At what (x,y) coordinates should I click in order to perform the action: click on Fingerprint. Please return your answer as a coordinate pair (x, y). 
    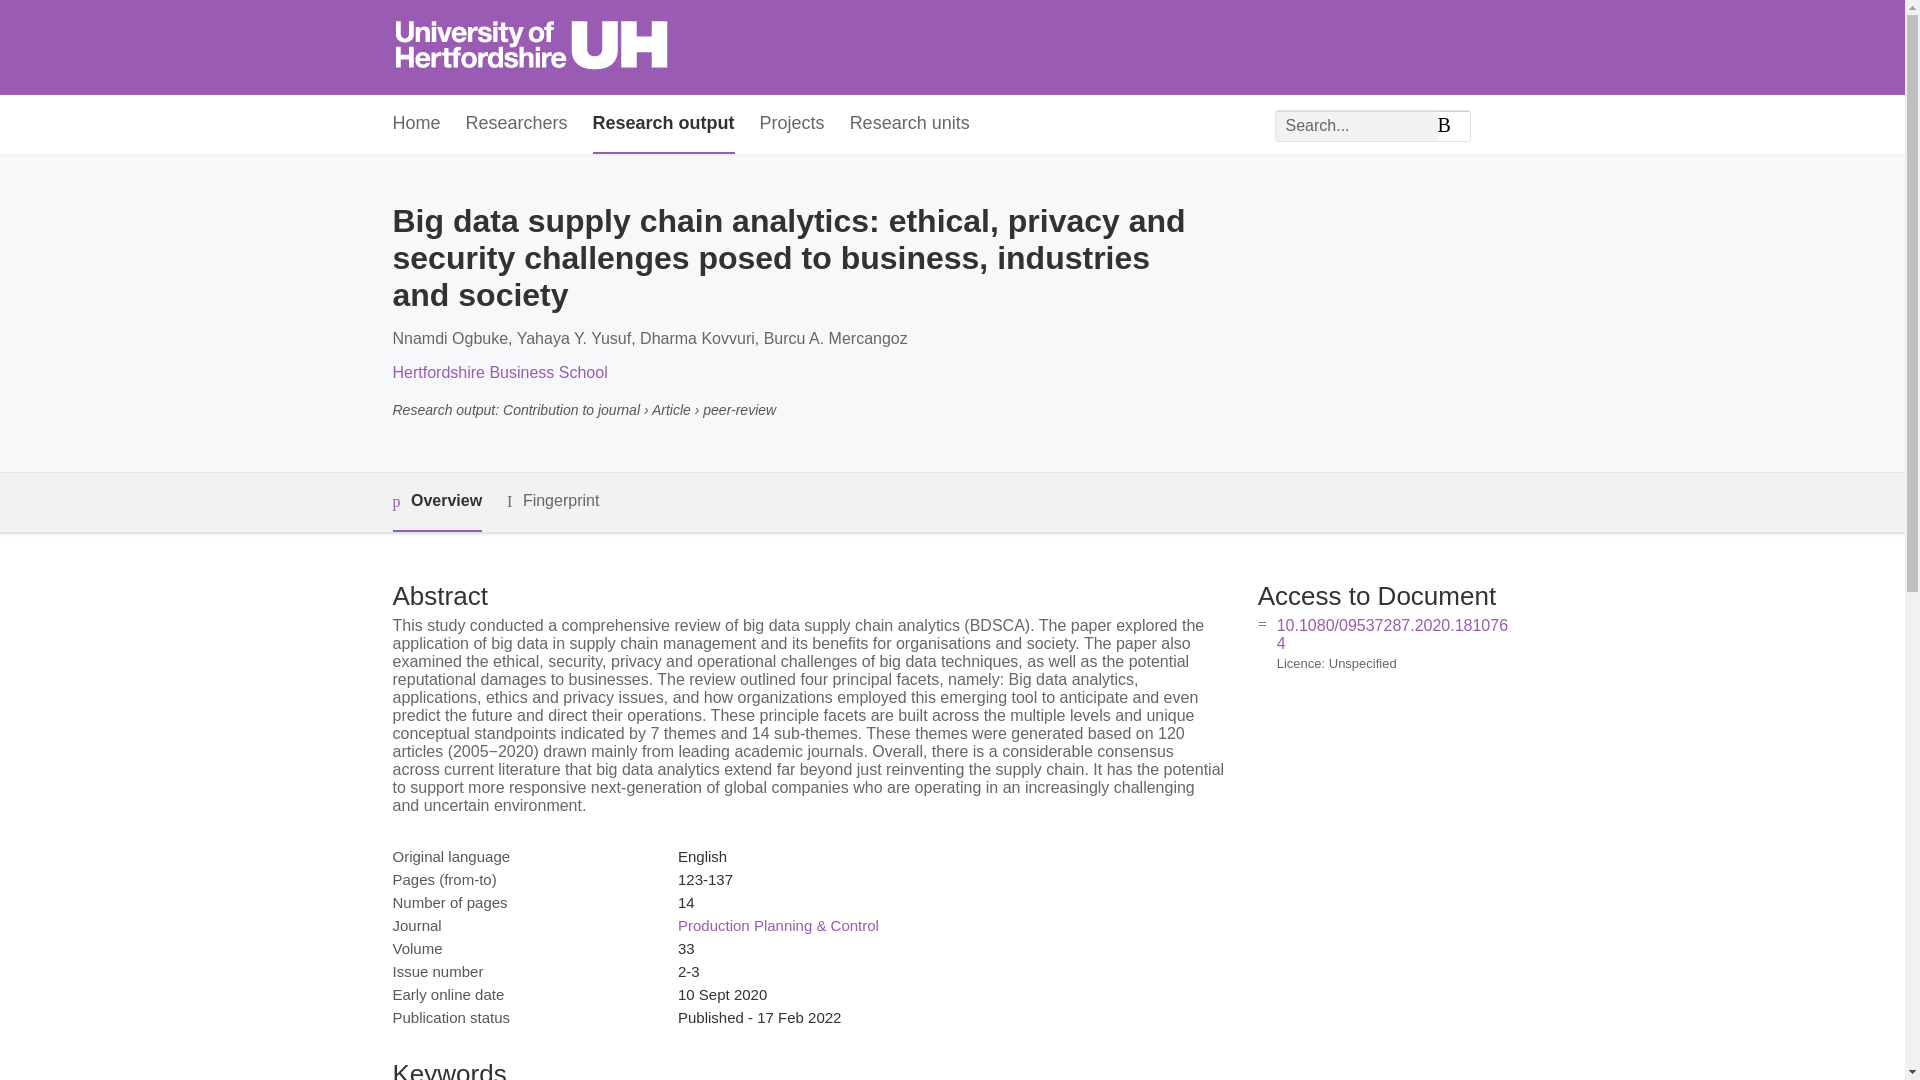
    Looking at the image, I should click on (552, 502).